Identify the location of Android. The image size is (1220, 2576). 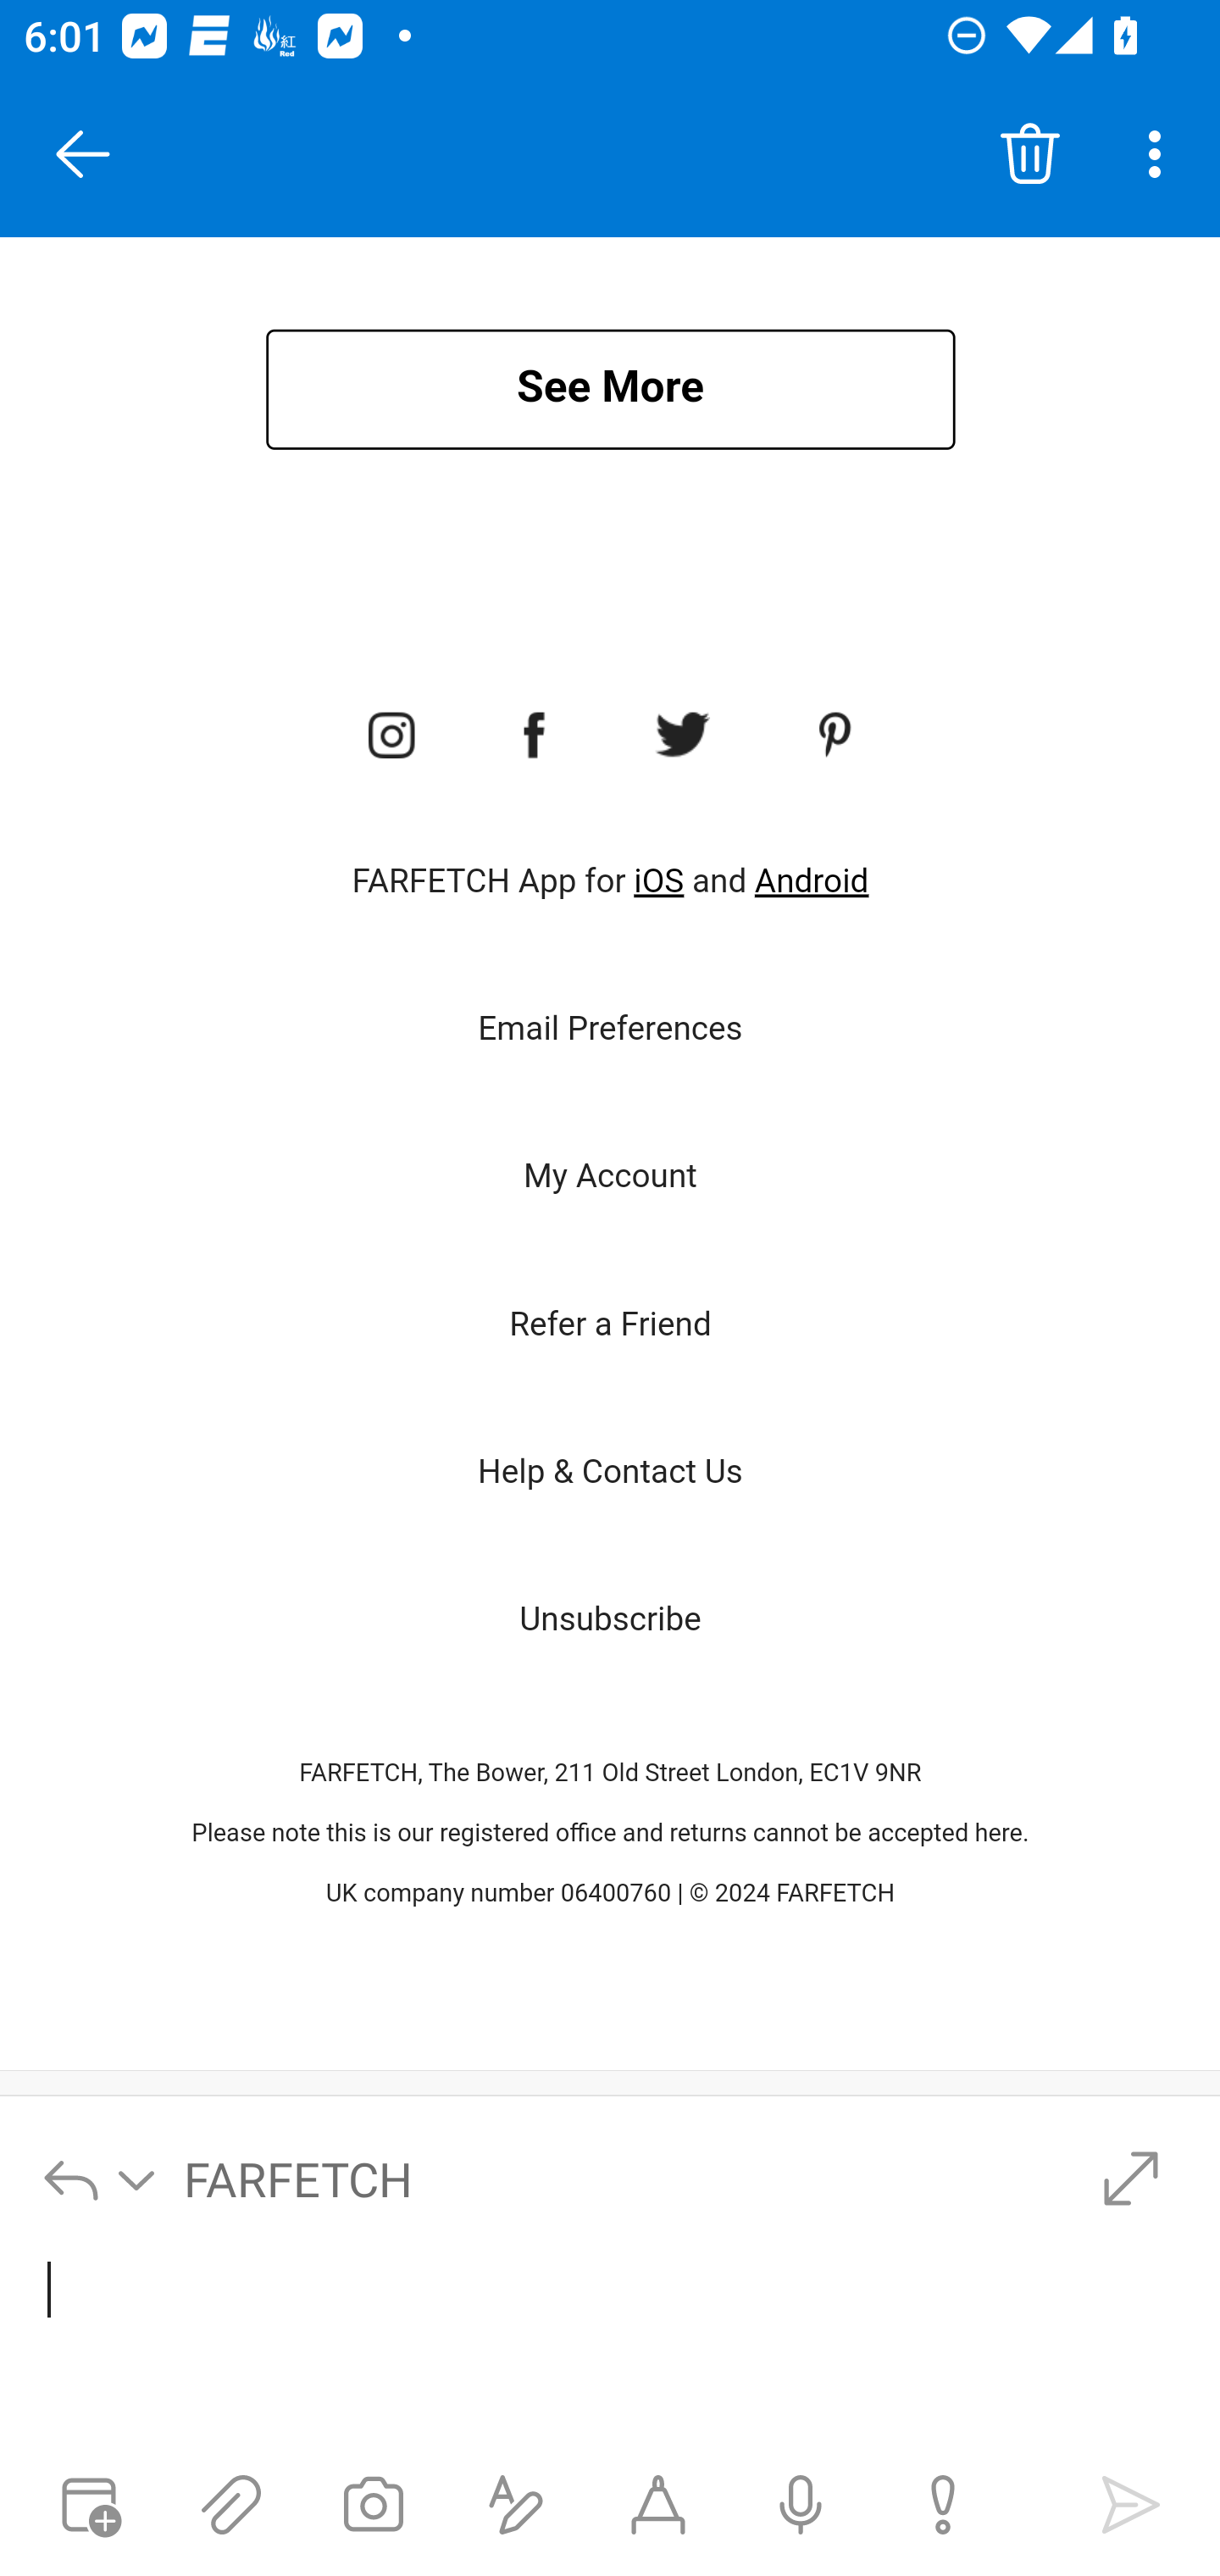
(811, 881).